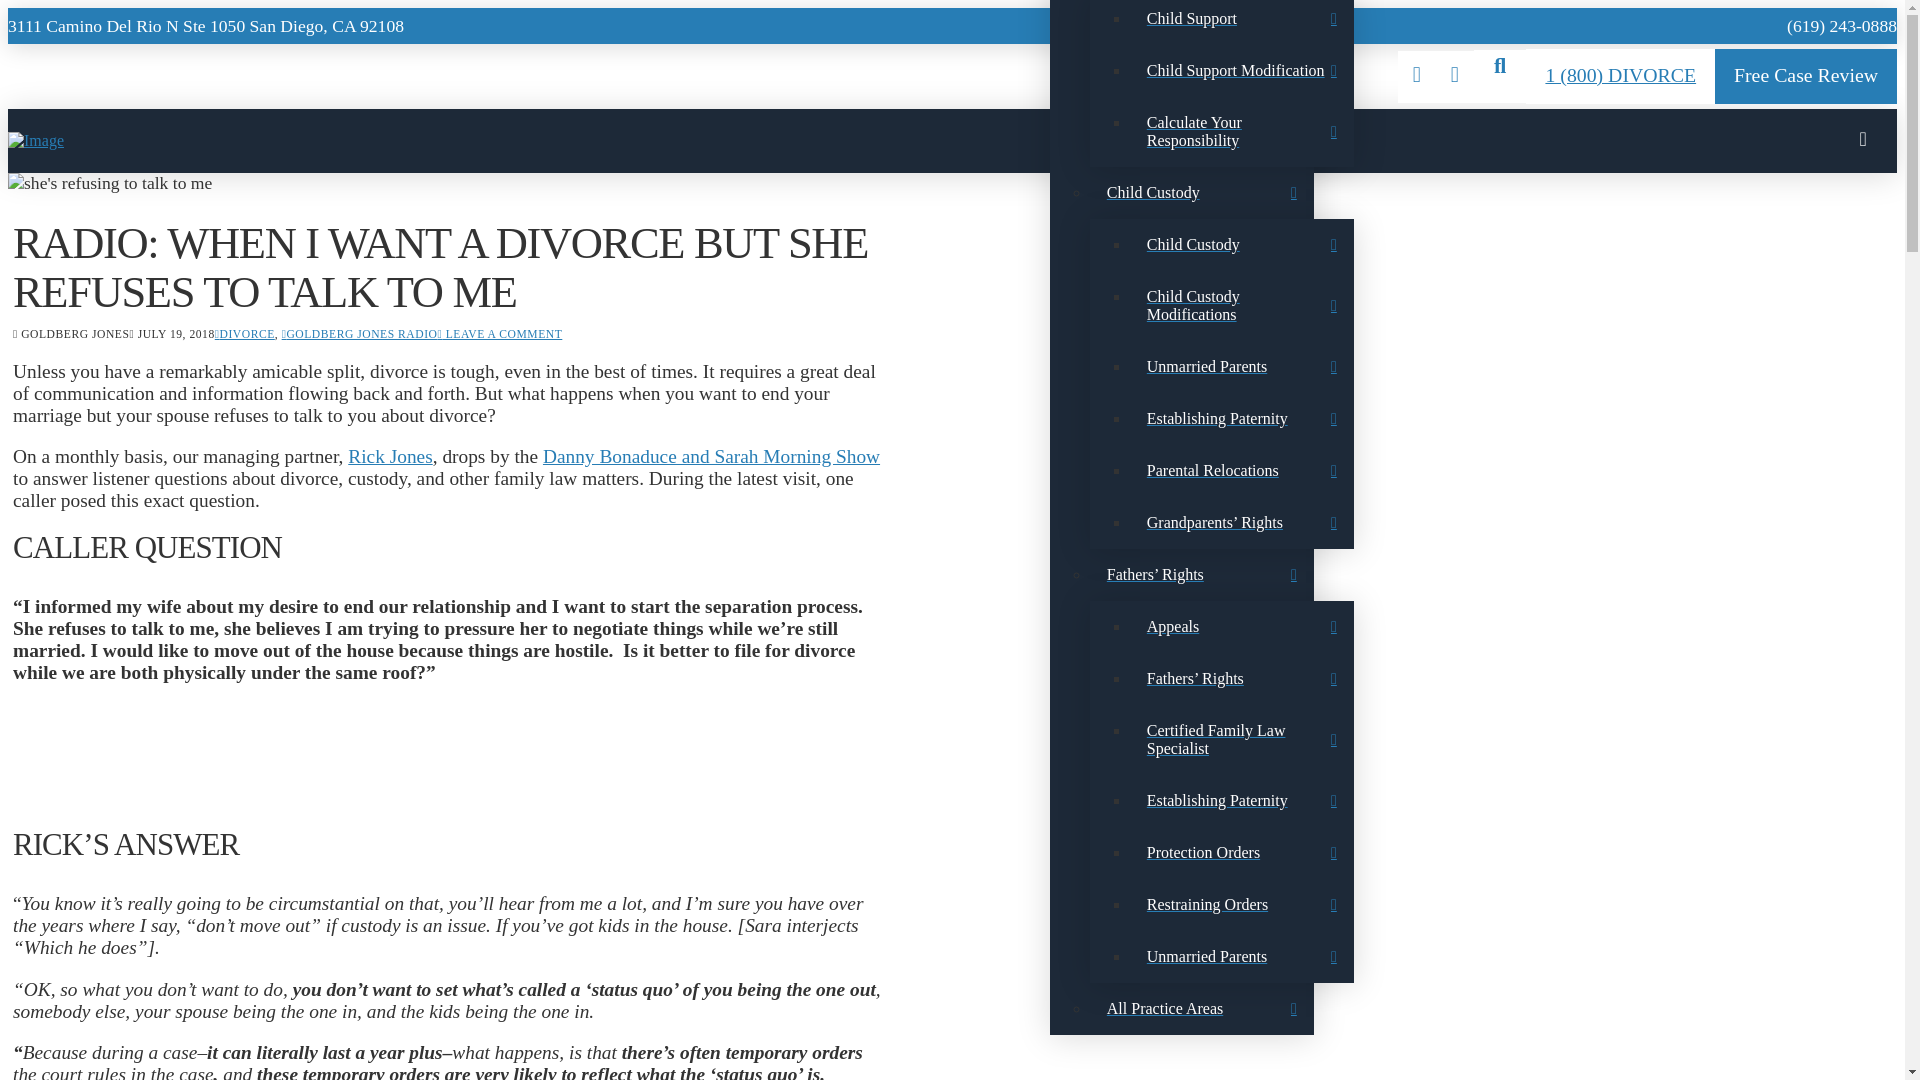  I want to click on Unmarried Parents, so click(1242, 367).